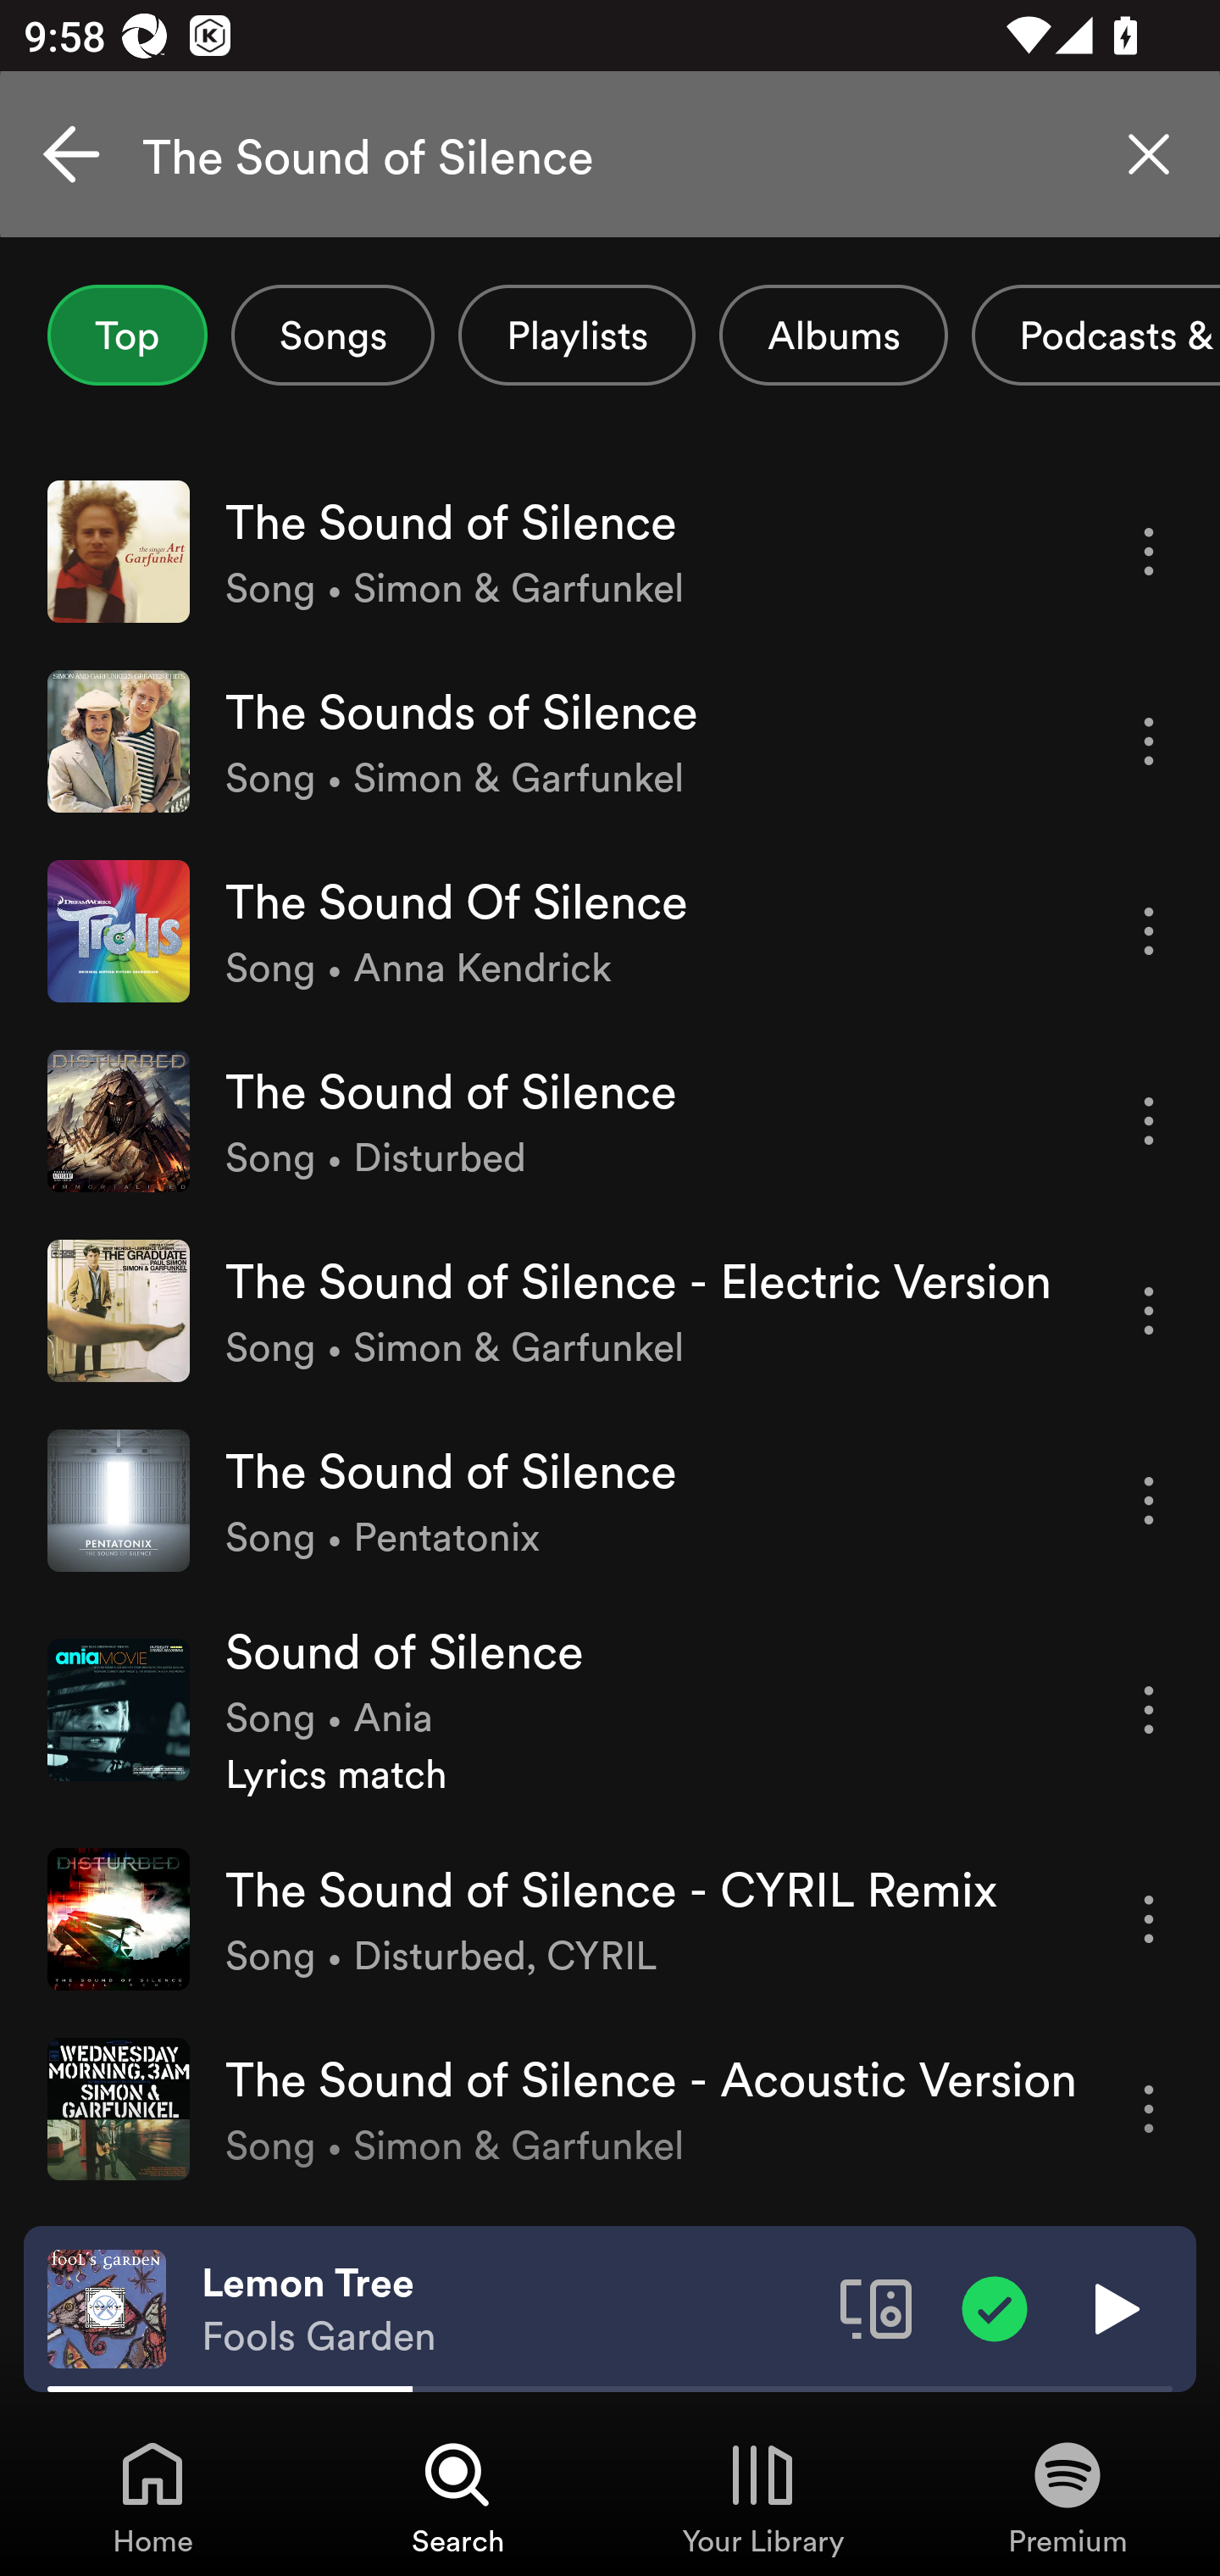  What do you see at coordinates (1096, 335) in the screenshot?
I see `Podcasts & Shows` at bounding box center [1096, 335].